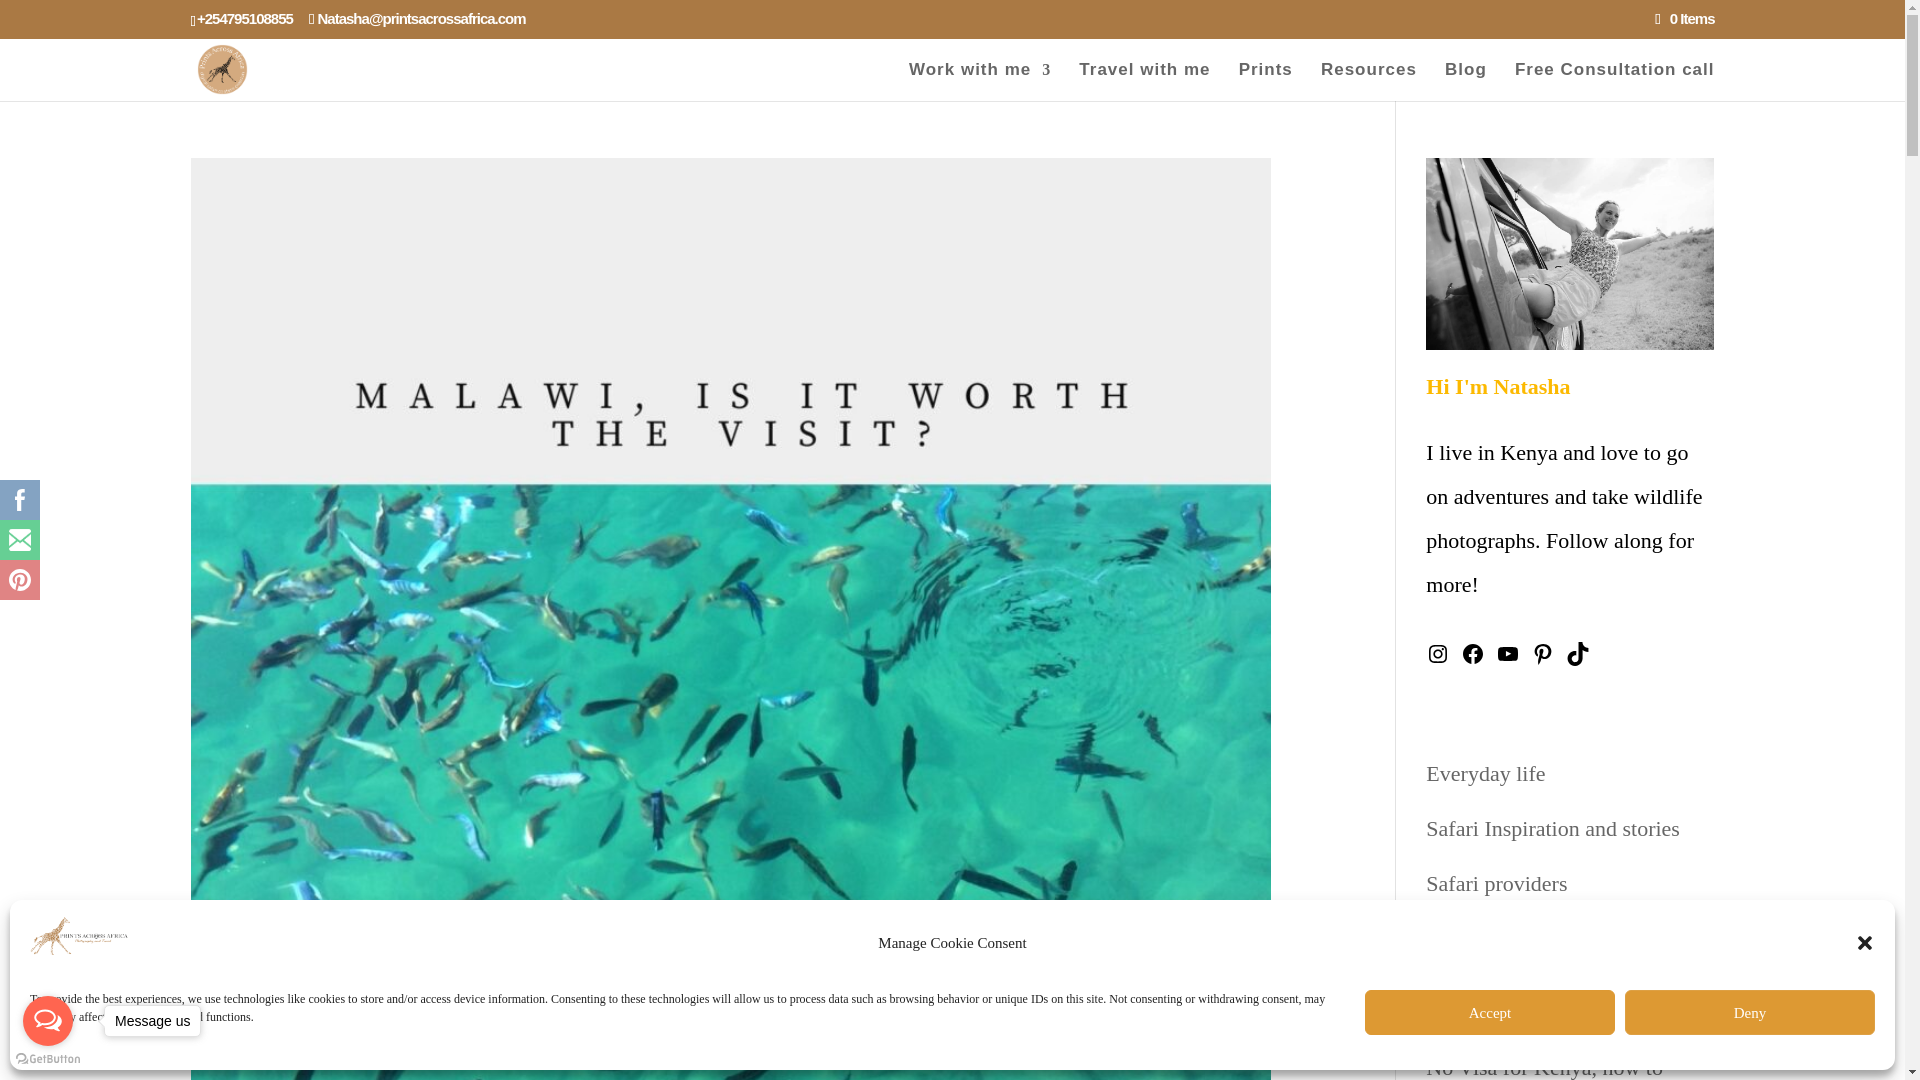 The image size is (1920, 1080). What do you see at coordinates (1144, 80) in the screenshot?
I see `Travel with me` at bounding box center [1144, 80].